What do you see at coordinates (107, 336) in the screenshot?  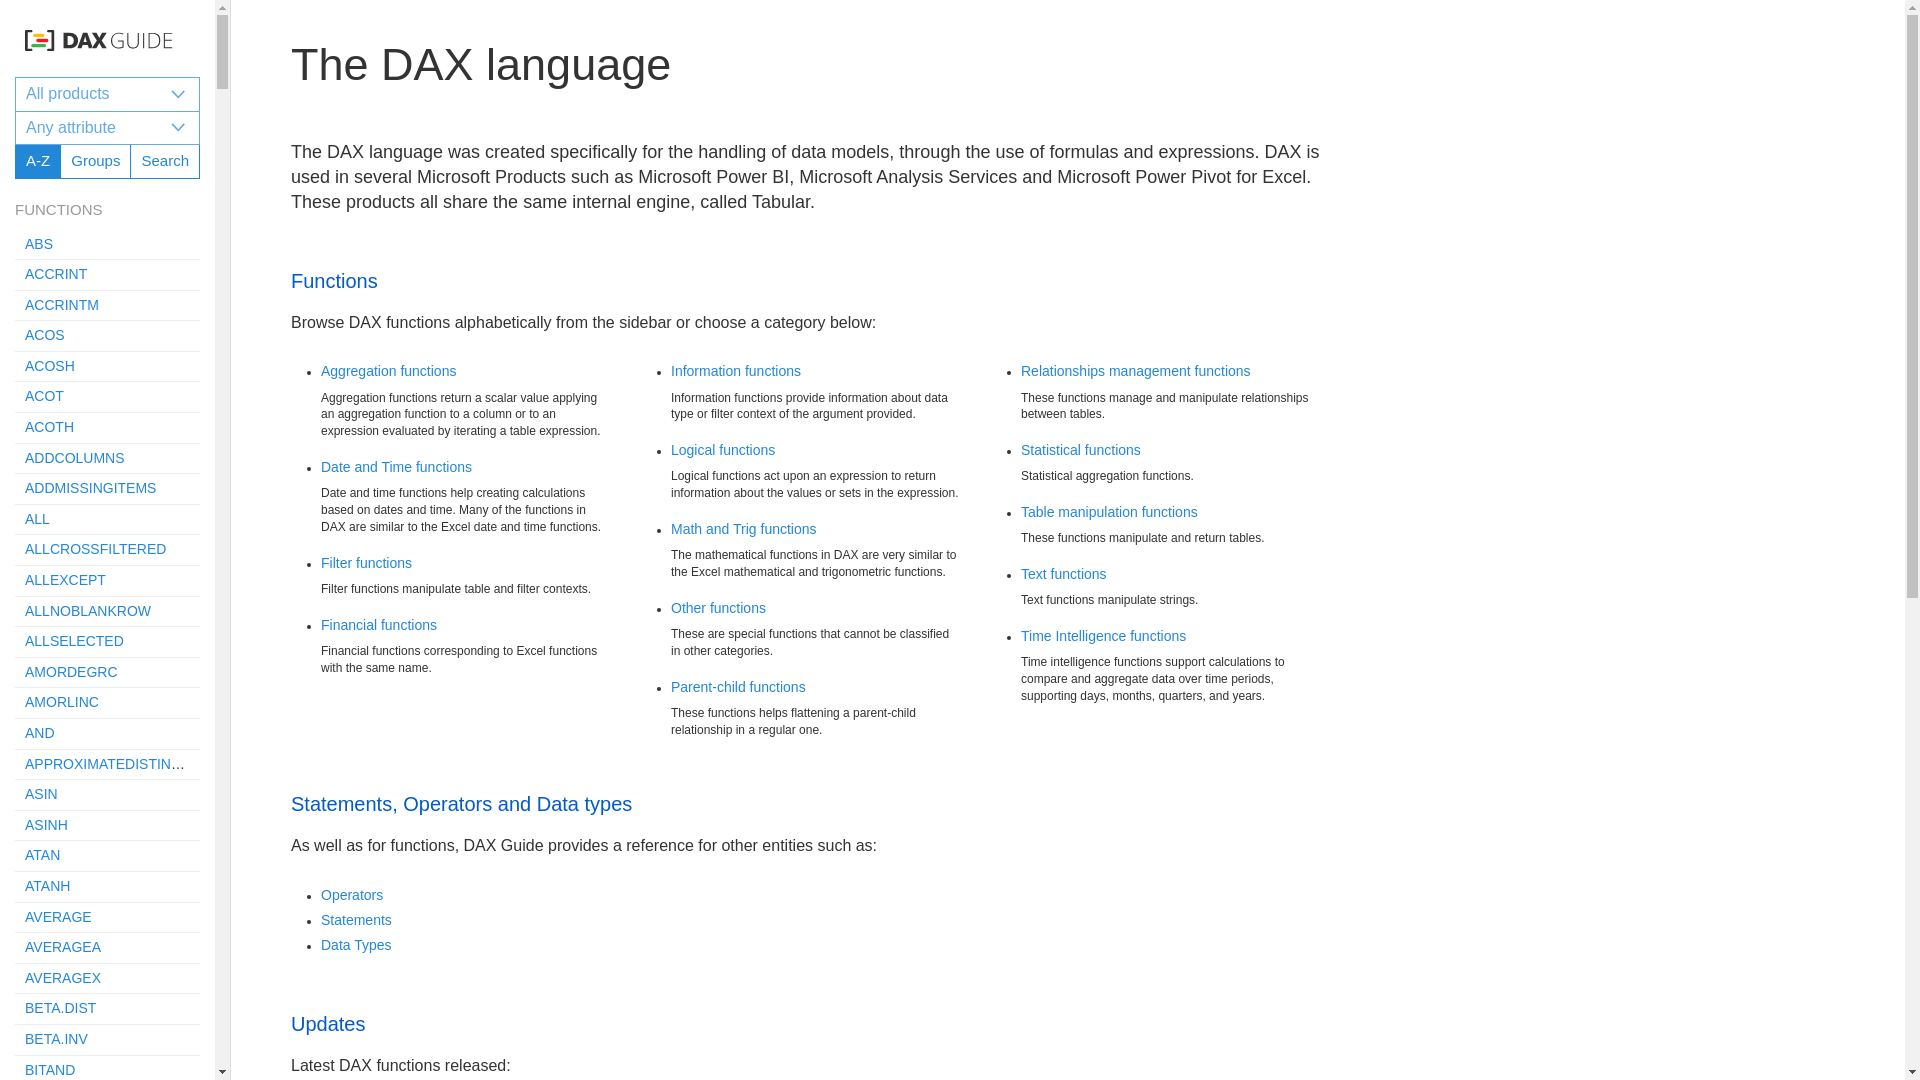 I see `ACOS` at bounding box center [107, 336].